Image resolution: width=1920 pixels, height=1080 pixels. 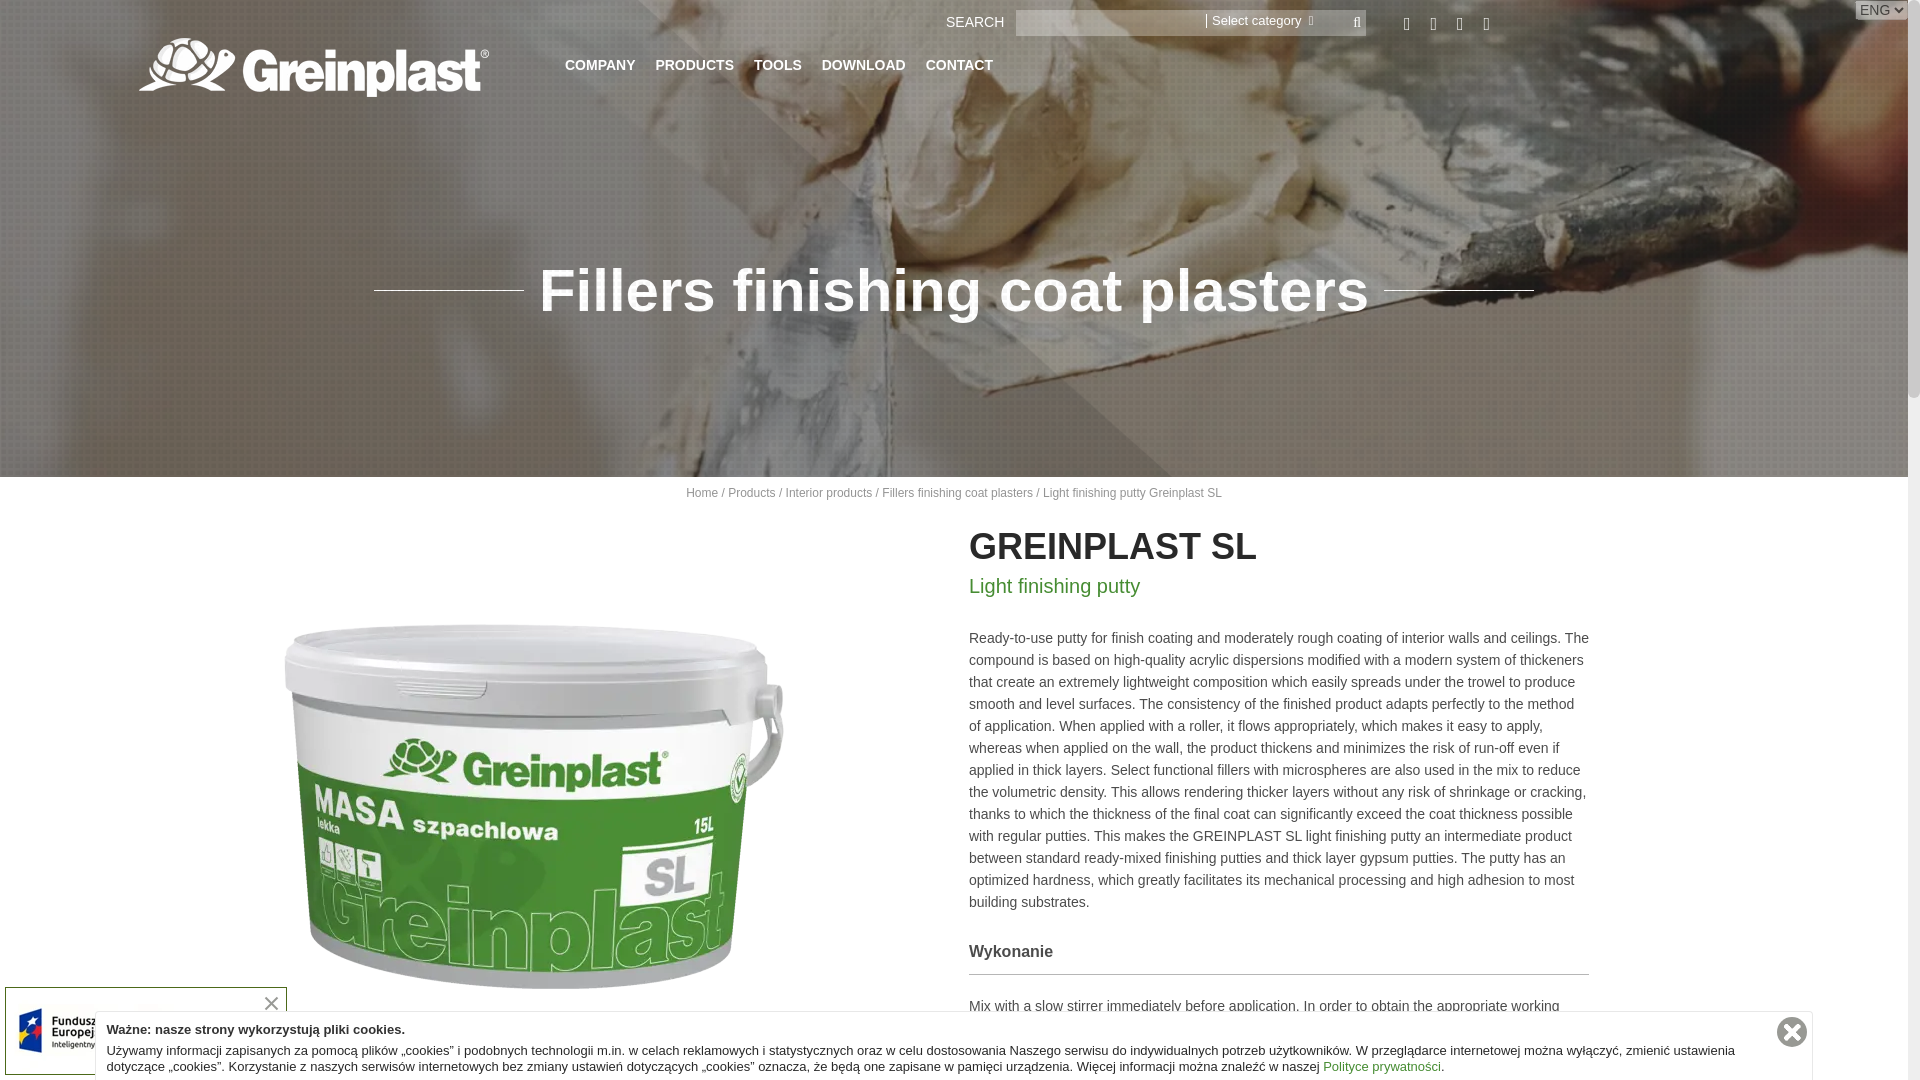 What do you see at coordinates (778, 70) in the screenshot?
I see `Tools` at bounding box center [778, 70].